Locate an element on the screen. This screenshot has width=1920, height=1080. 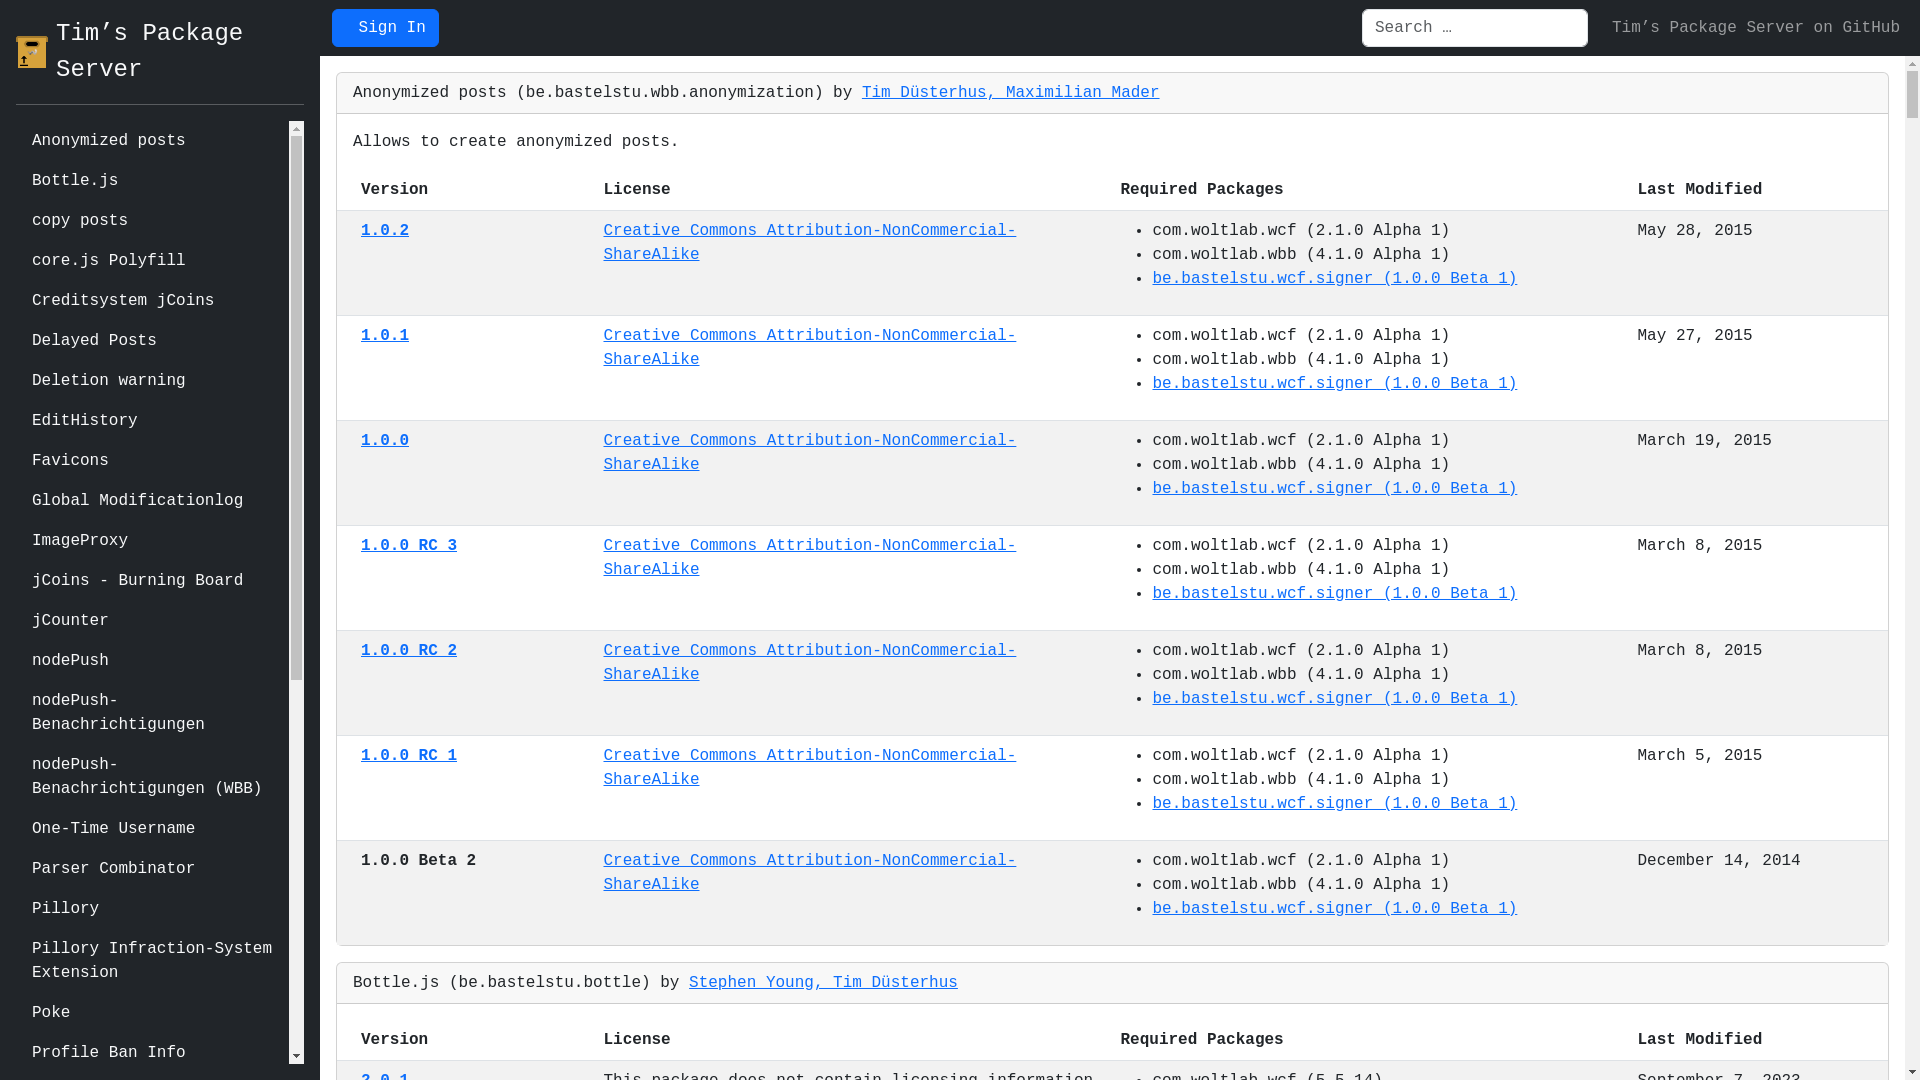
EditHistory is located at coordinates (152, 421).